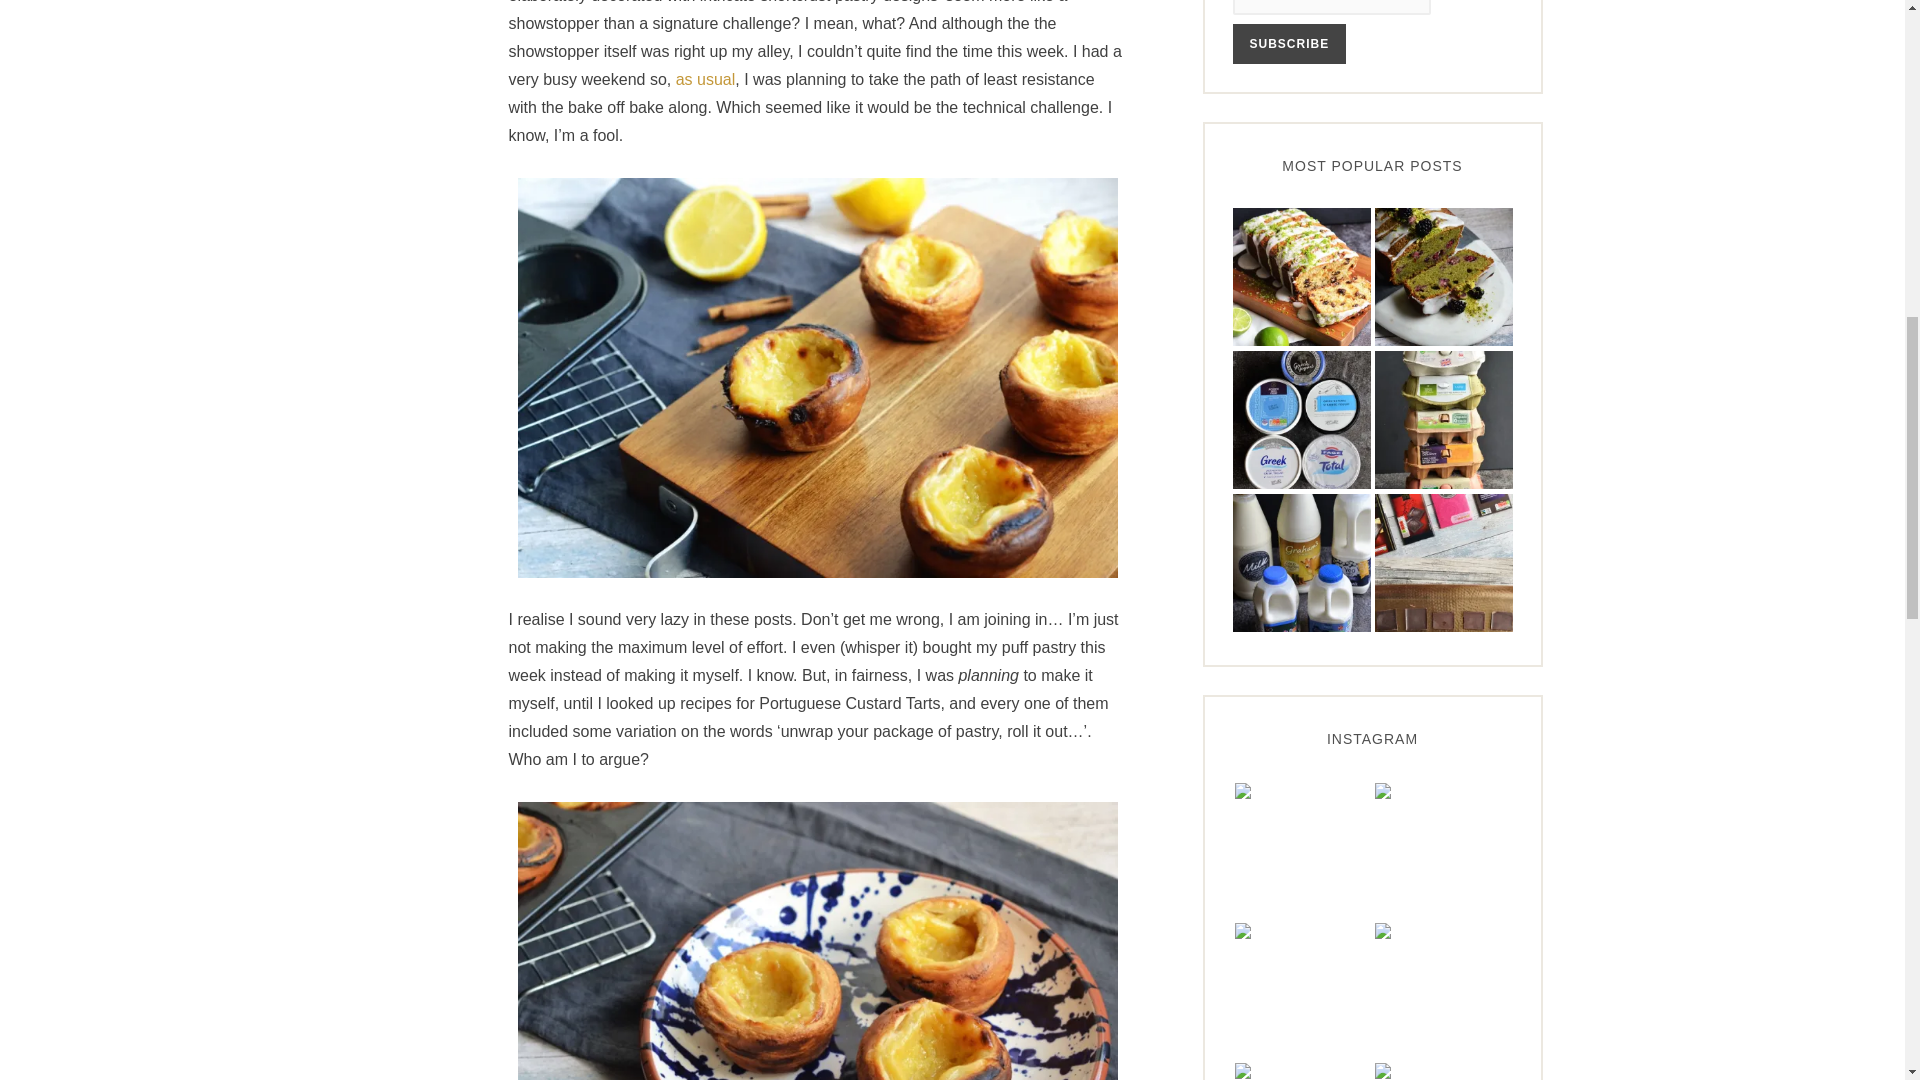  I want to click on The Taste Test: Whole Milk, so click(1301, 562).